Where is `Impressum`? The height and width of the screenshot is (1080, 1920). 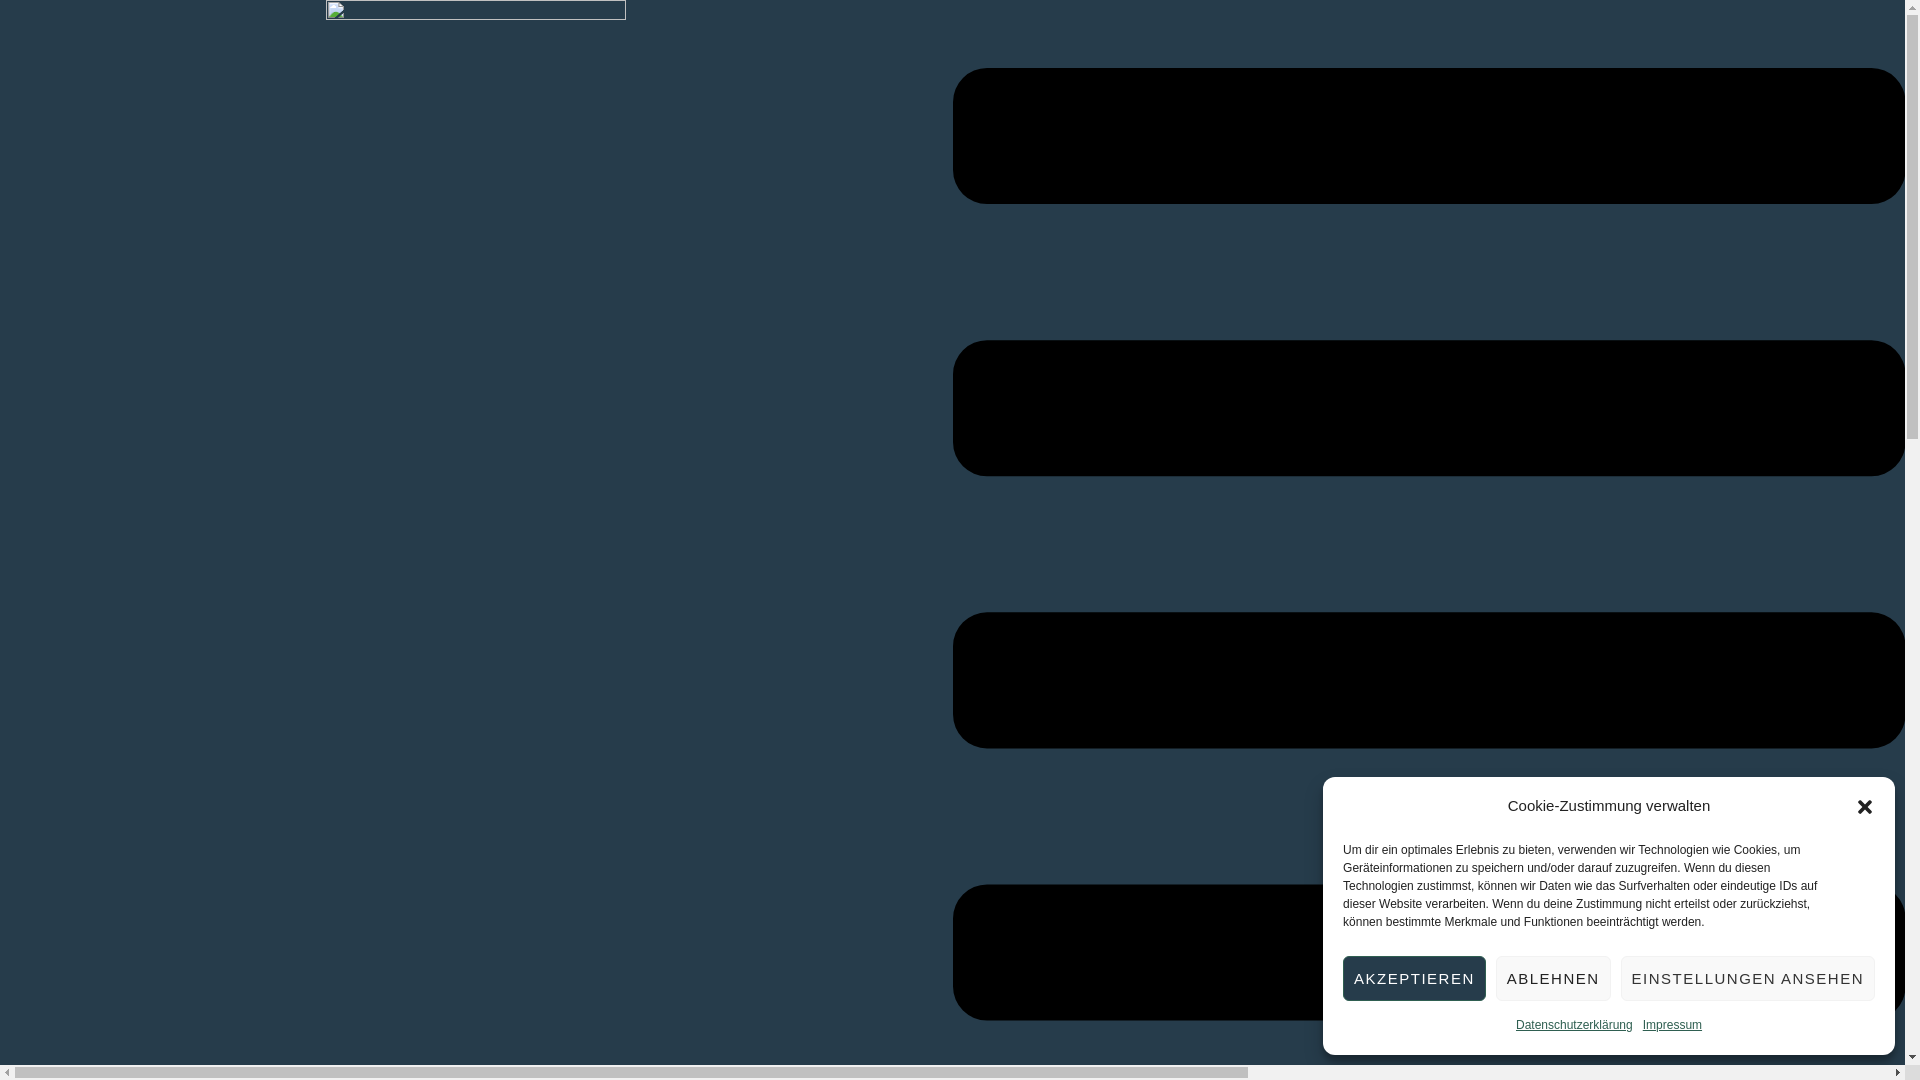
Impressum is located at coordinates (1672, 1026).